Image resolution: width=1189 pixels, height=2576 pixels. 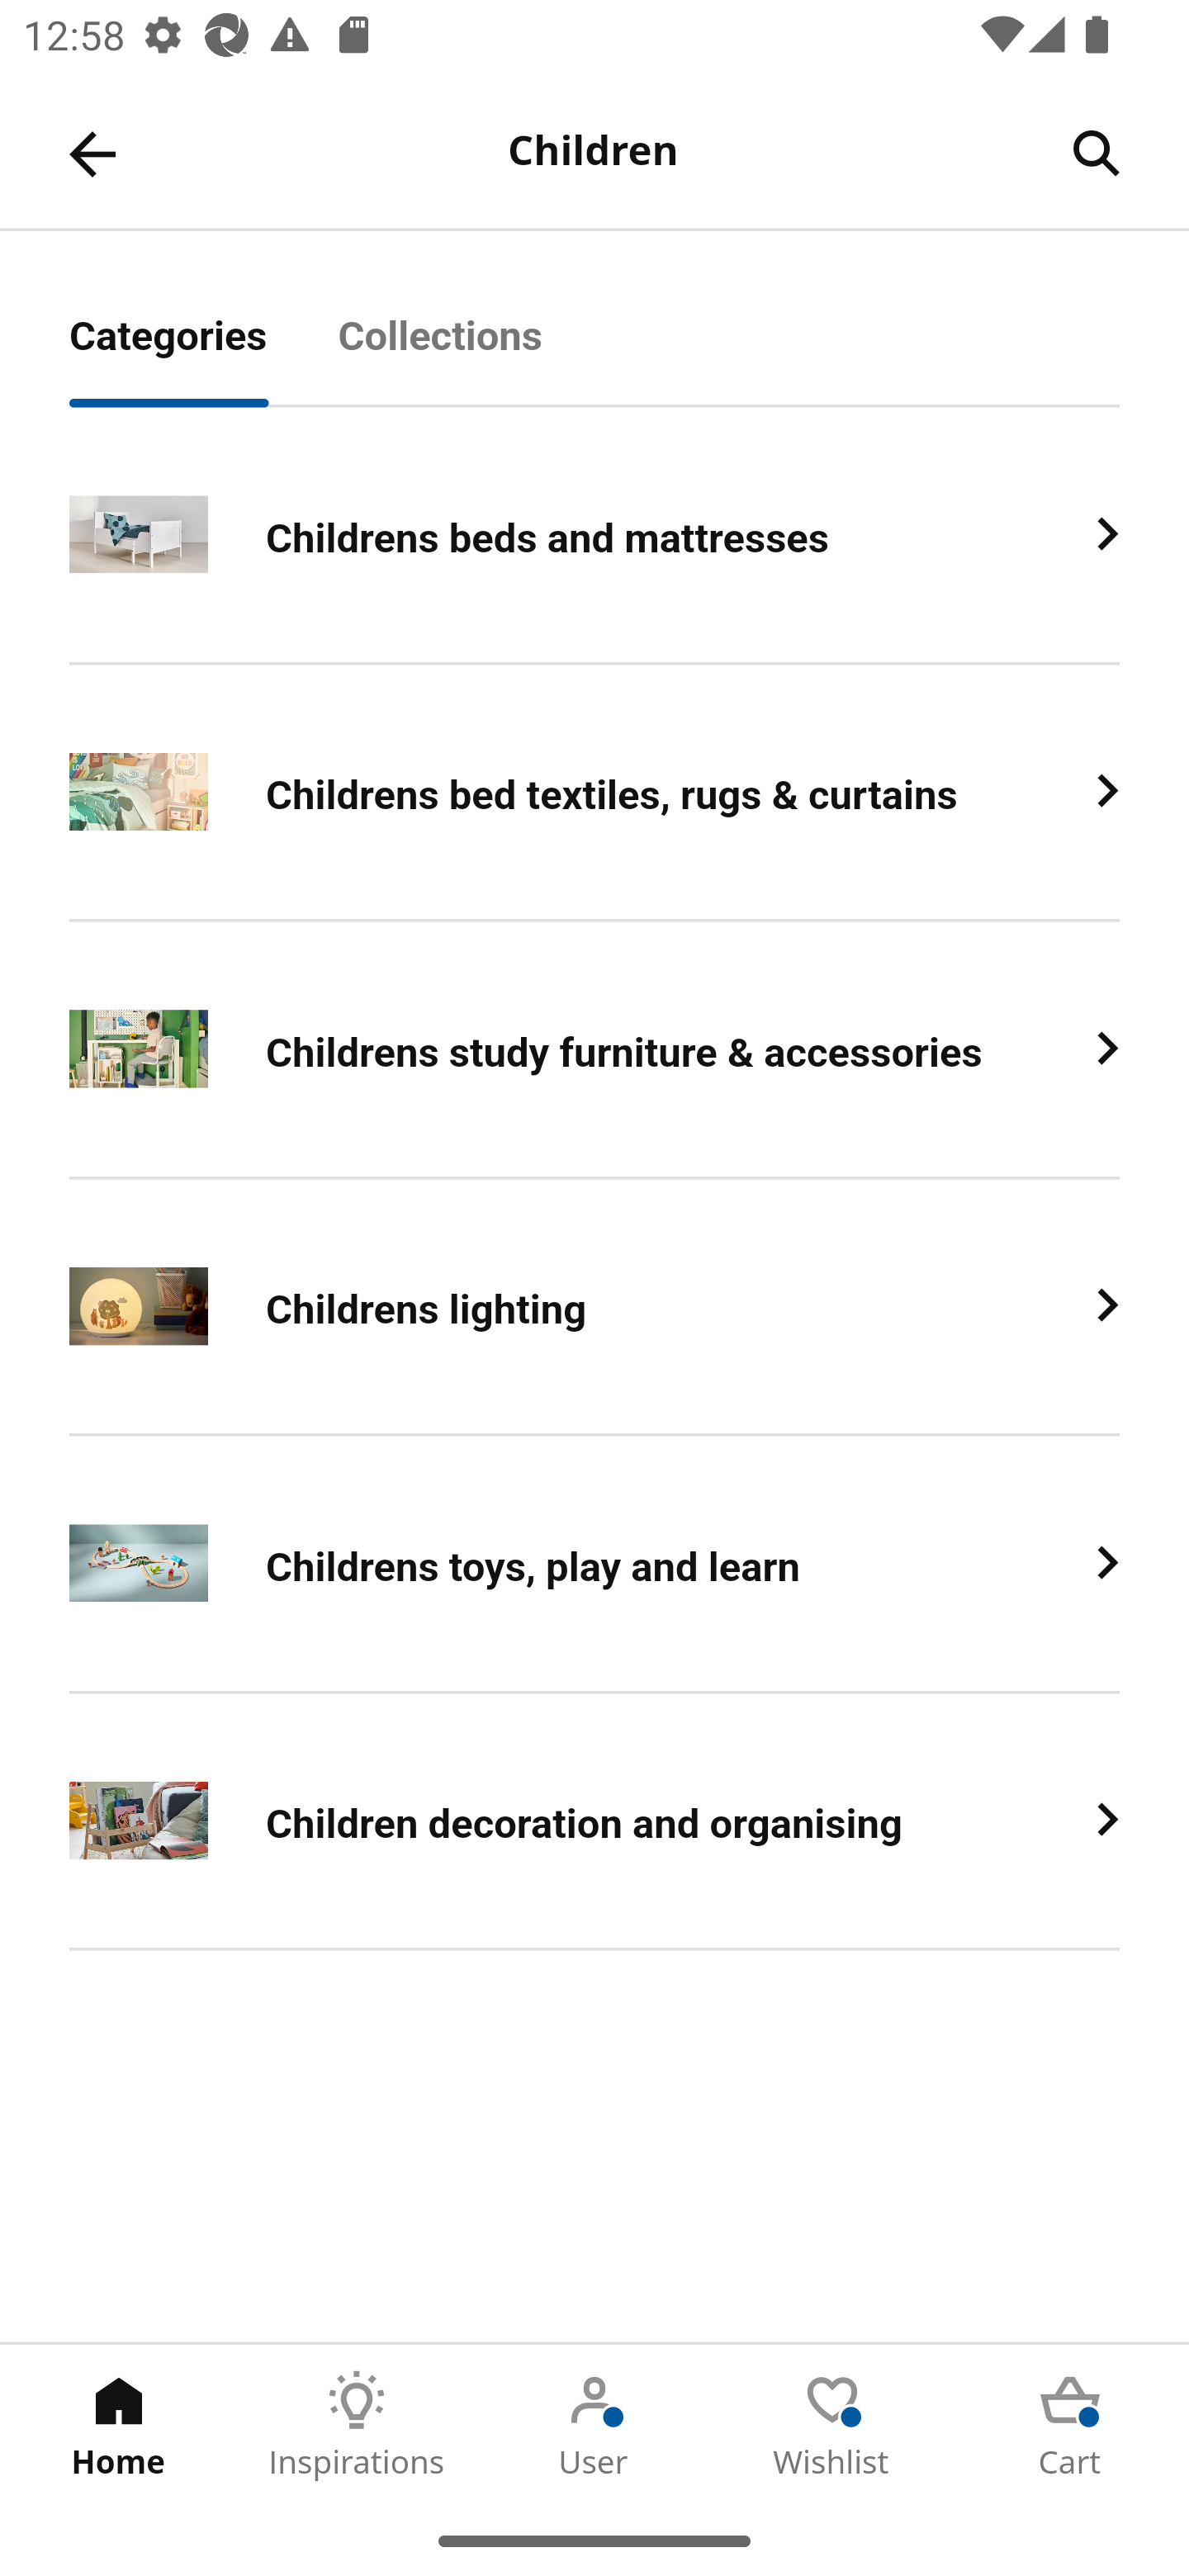 What do you see at coordinates (594, 793) in the screenshot?
I see `Childrens bed textiles, rugs & curtains` at bounding box center [594, 793].